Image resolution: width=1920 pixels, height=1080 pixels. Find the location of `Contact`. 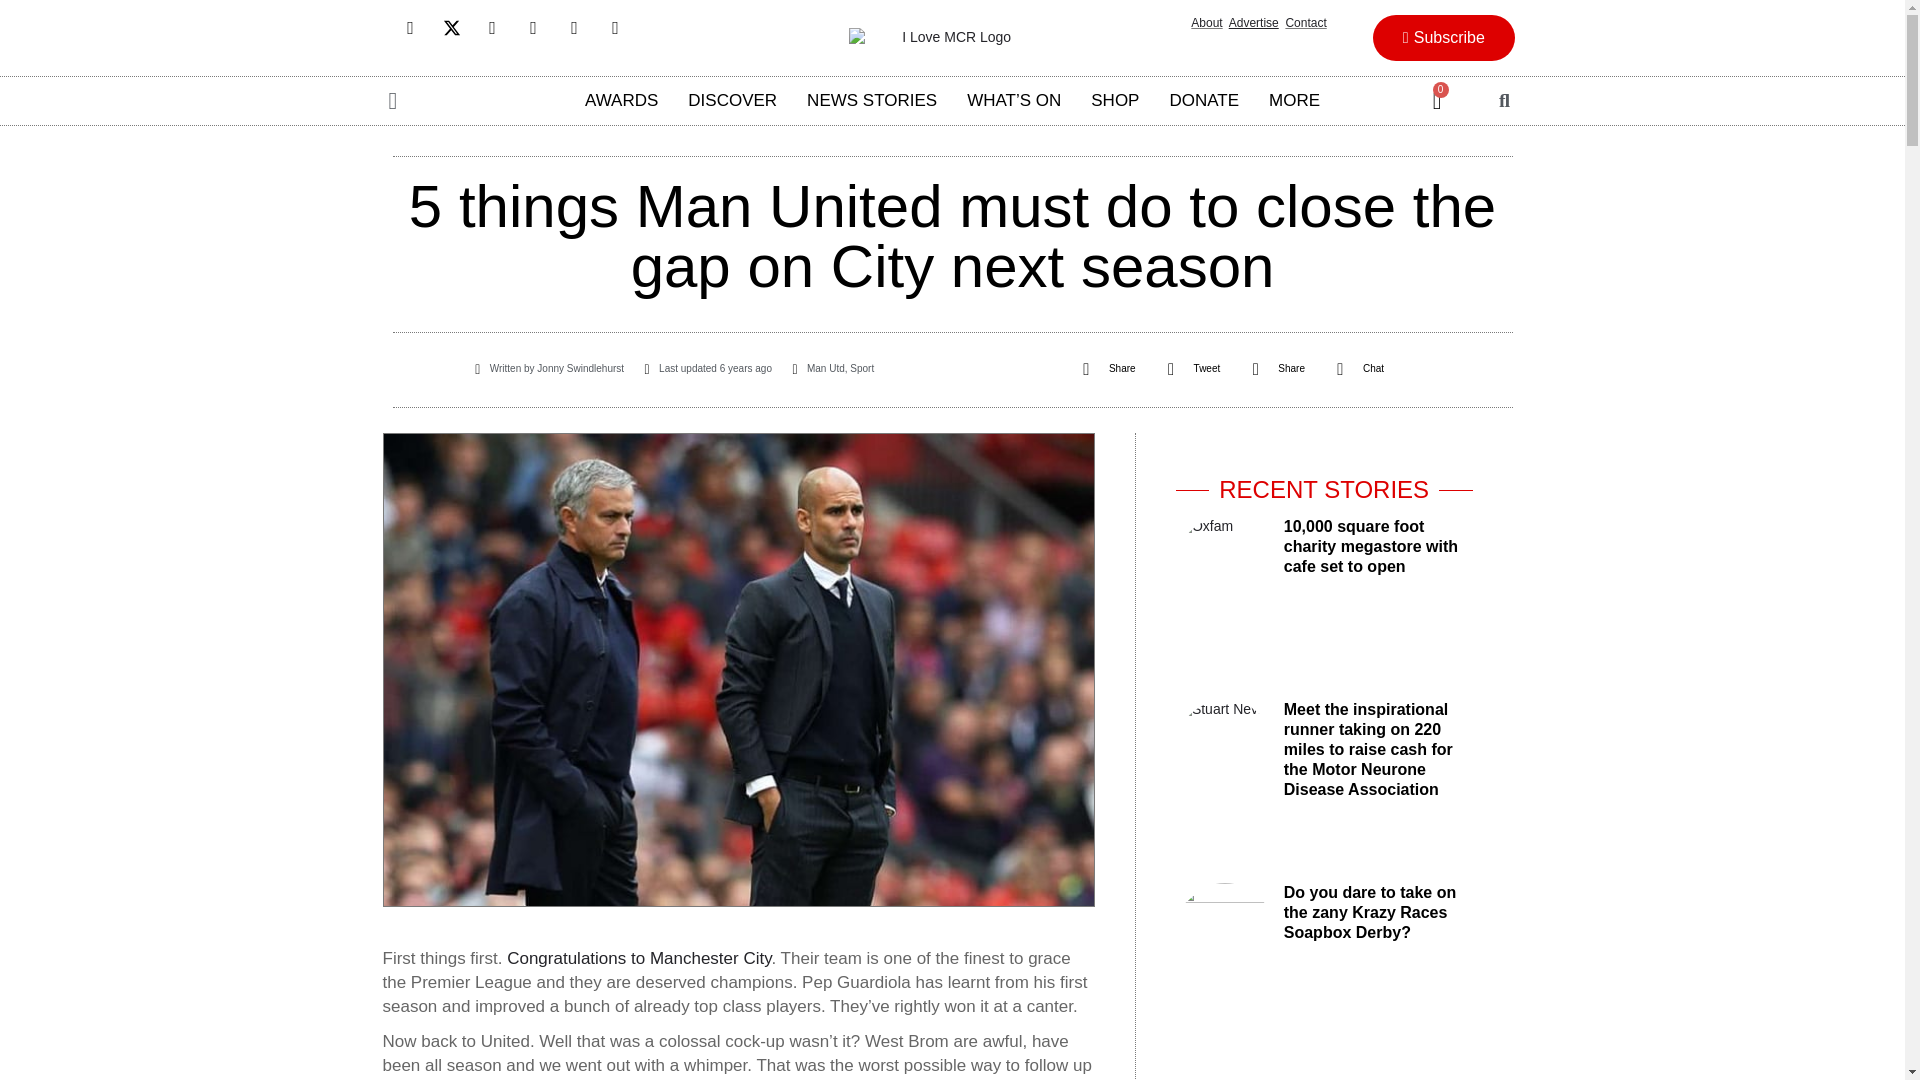

Contact is located at coordinates (1305, 23).